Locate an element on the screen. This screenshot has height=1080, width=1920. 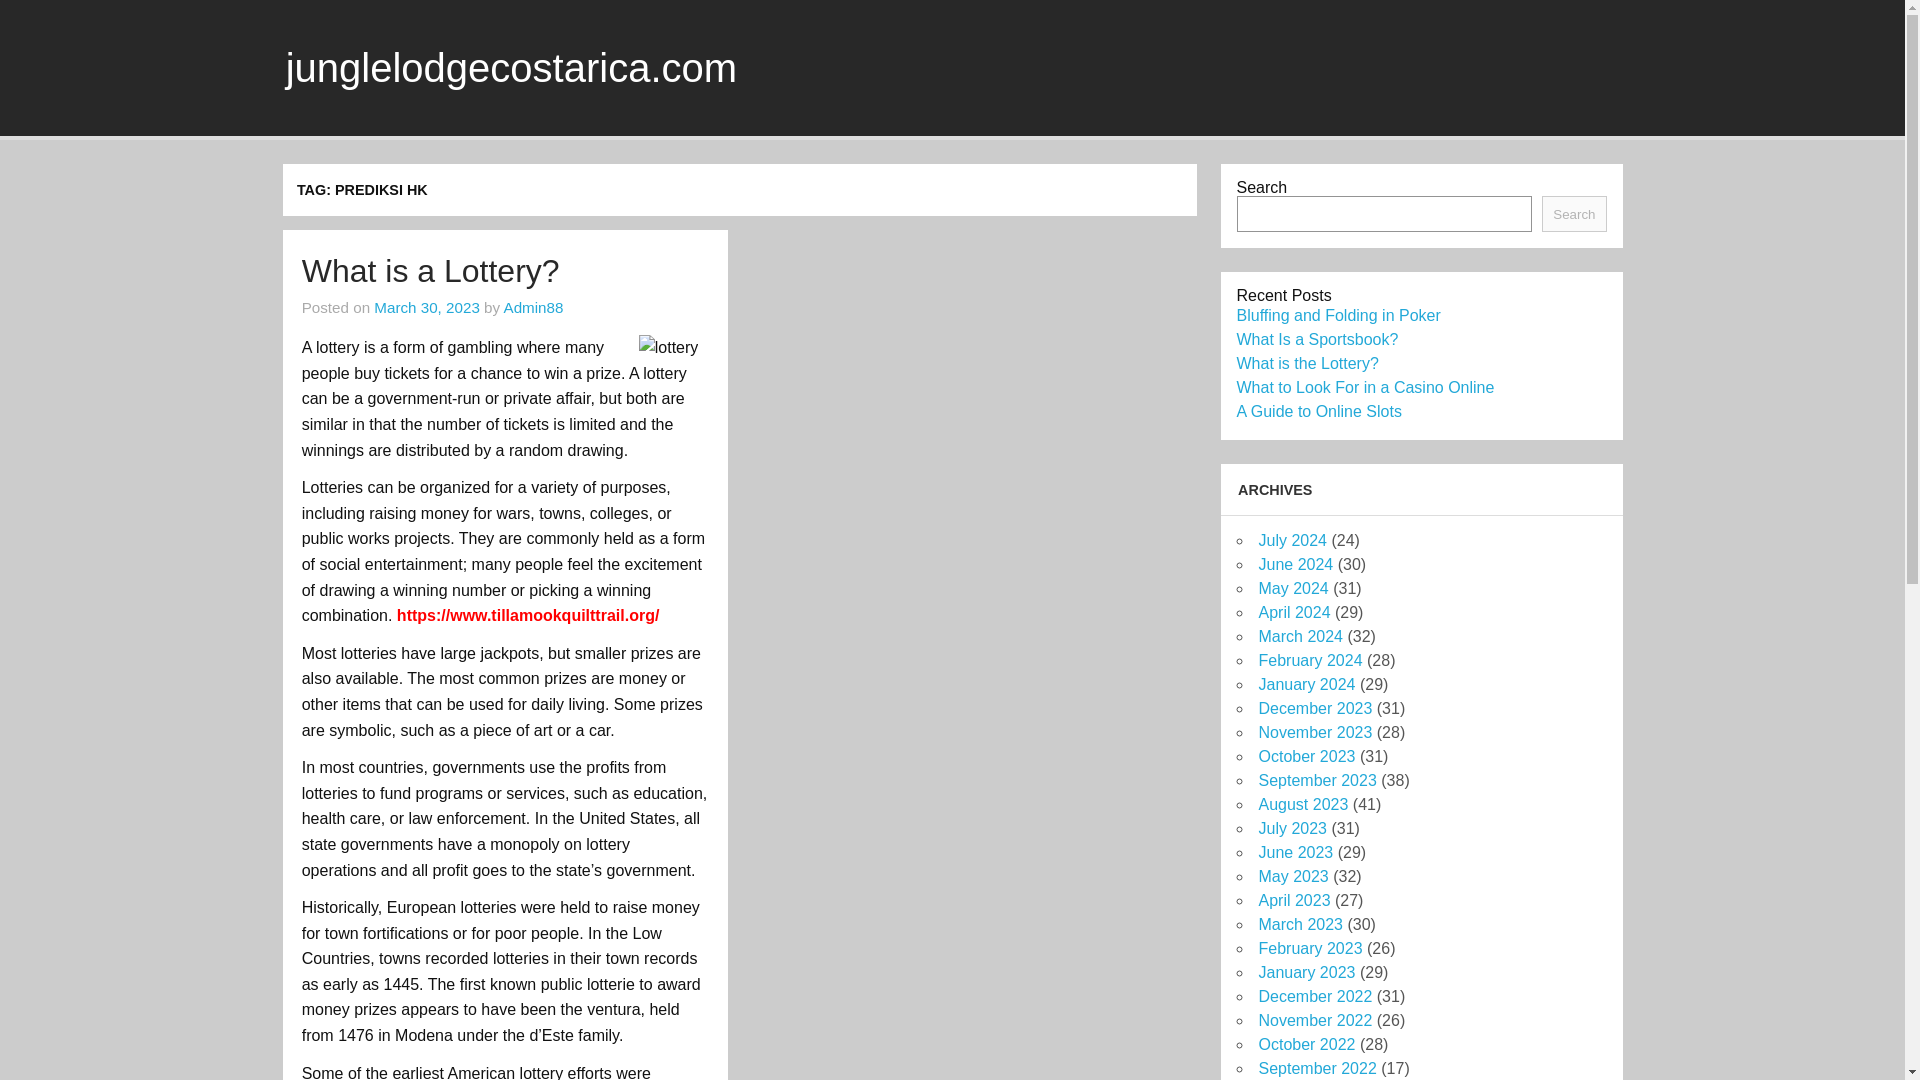
Admin88 is located at coordinates (534, 308).